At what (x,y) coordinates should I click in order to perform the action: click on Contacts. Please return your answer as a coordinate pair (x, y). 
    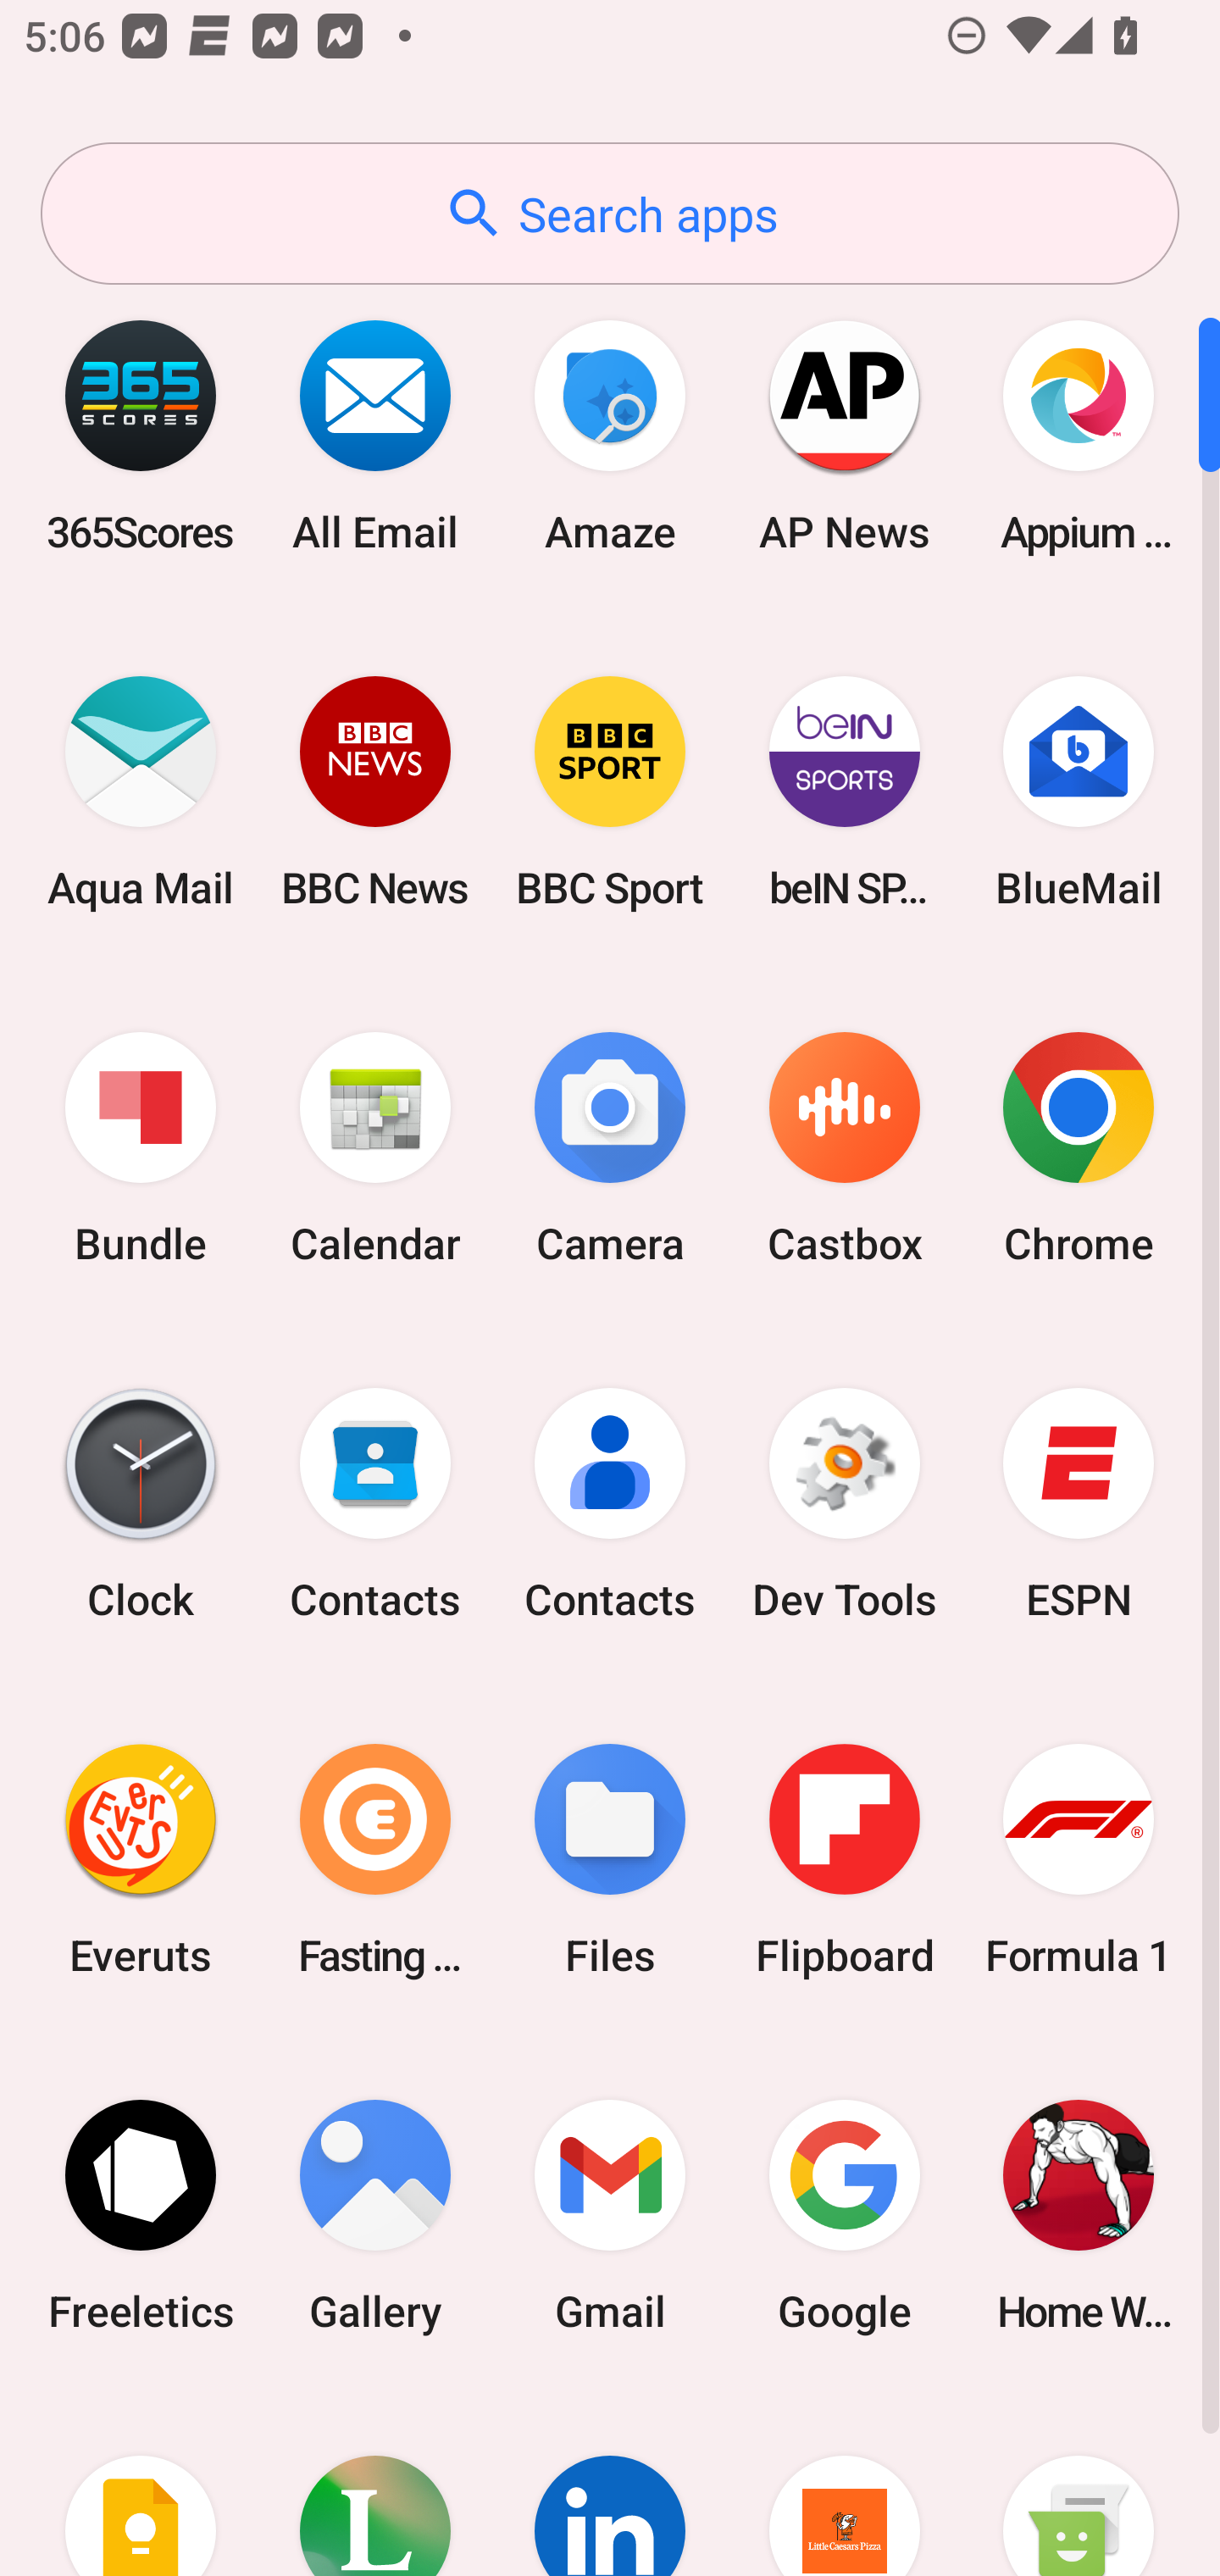
    Looking at the image, I should click on (610, 1504).